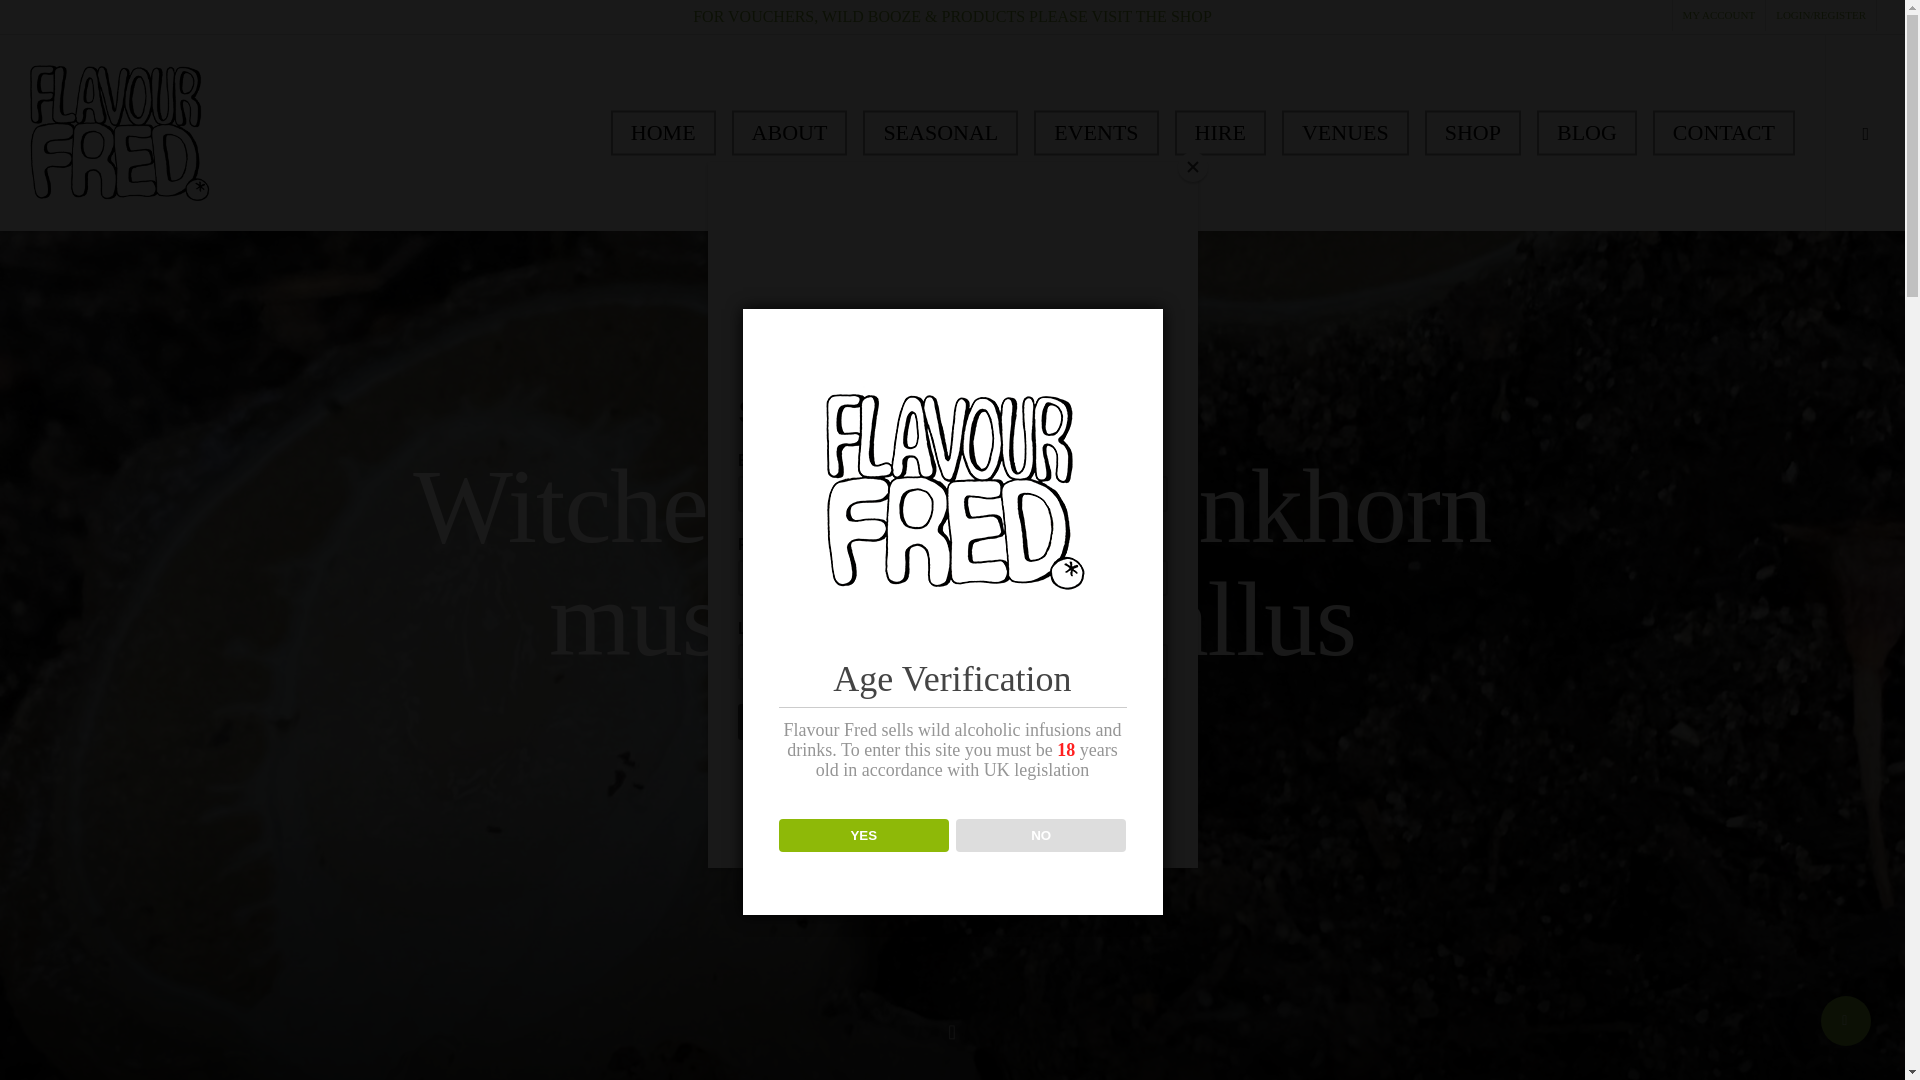 The height and width of the screenshot is (1080, 1920). What do you see at coordinates (1724, 132) in the screenshot?
I see `CONTACT` at bounding box center [1724, 132].